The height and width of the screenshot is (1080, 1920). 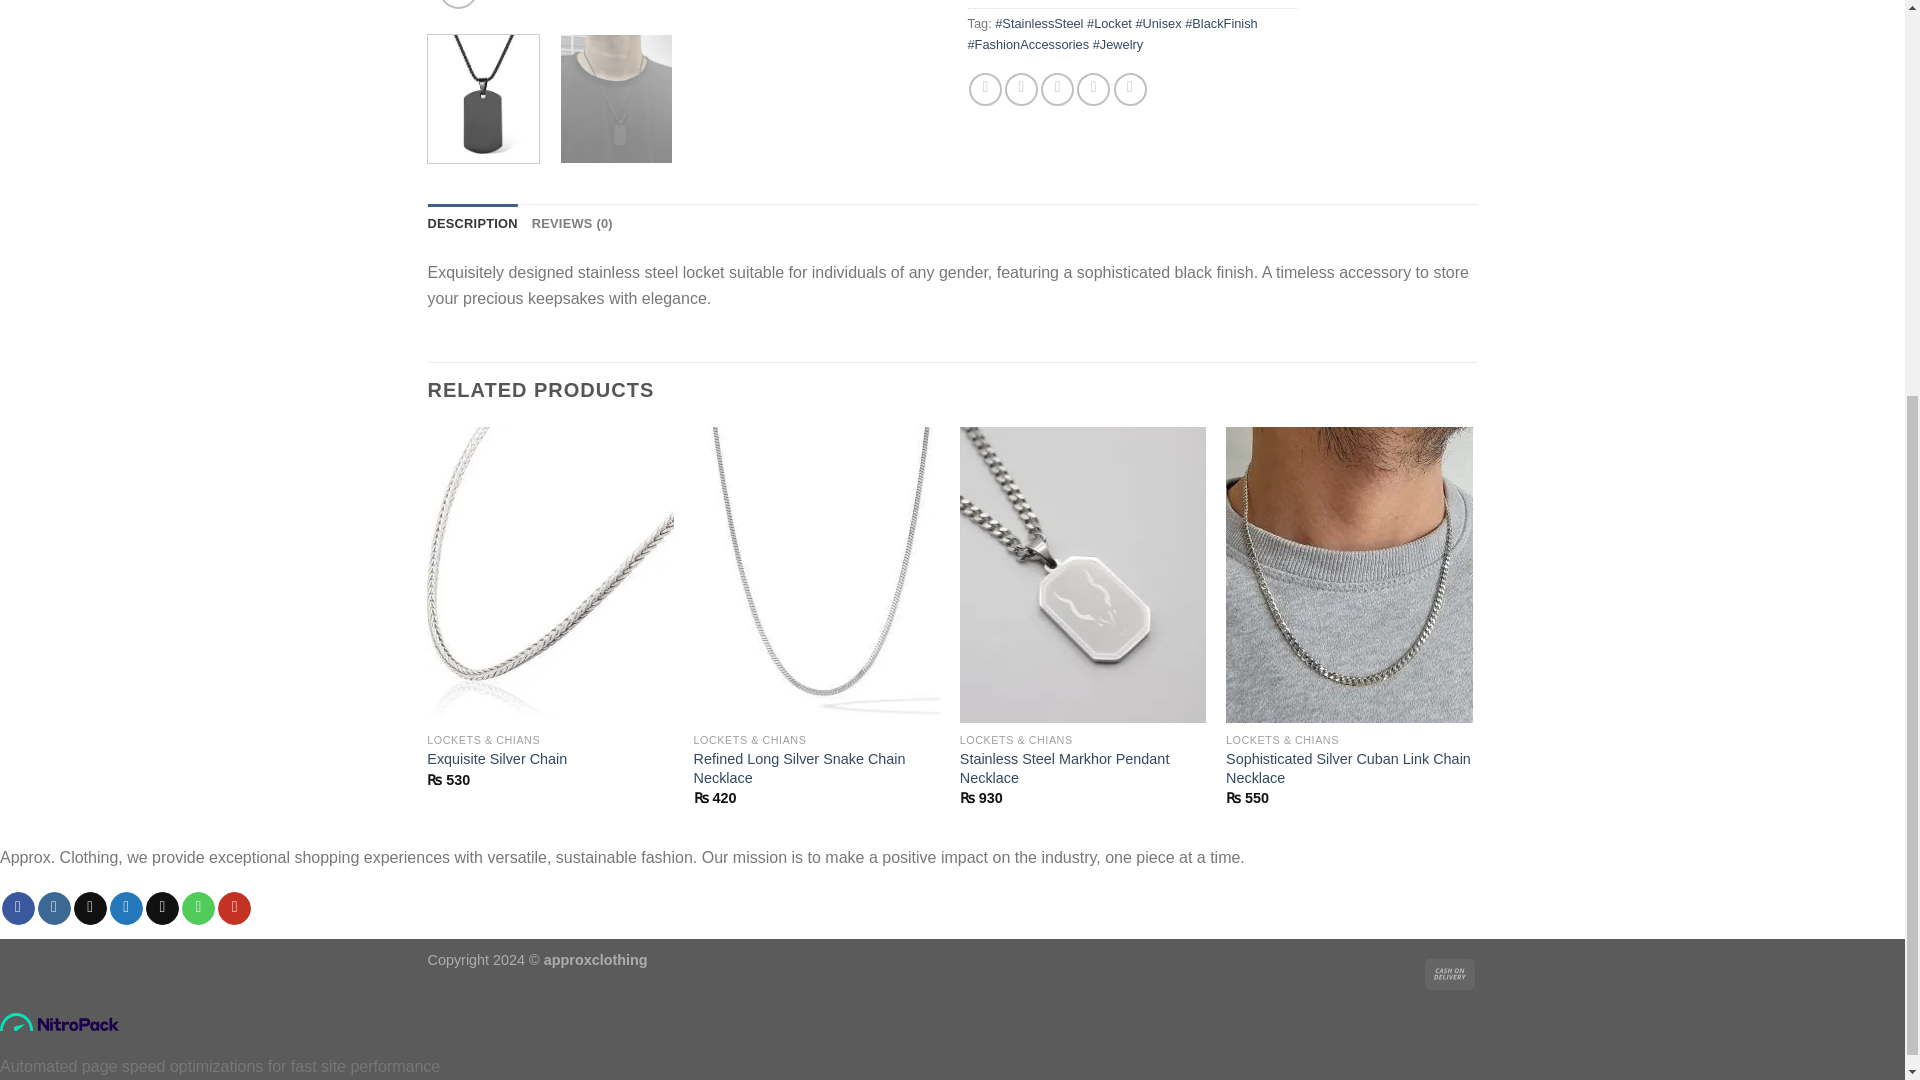 I want to click on Zoom, so click(x=458, y=4).